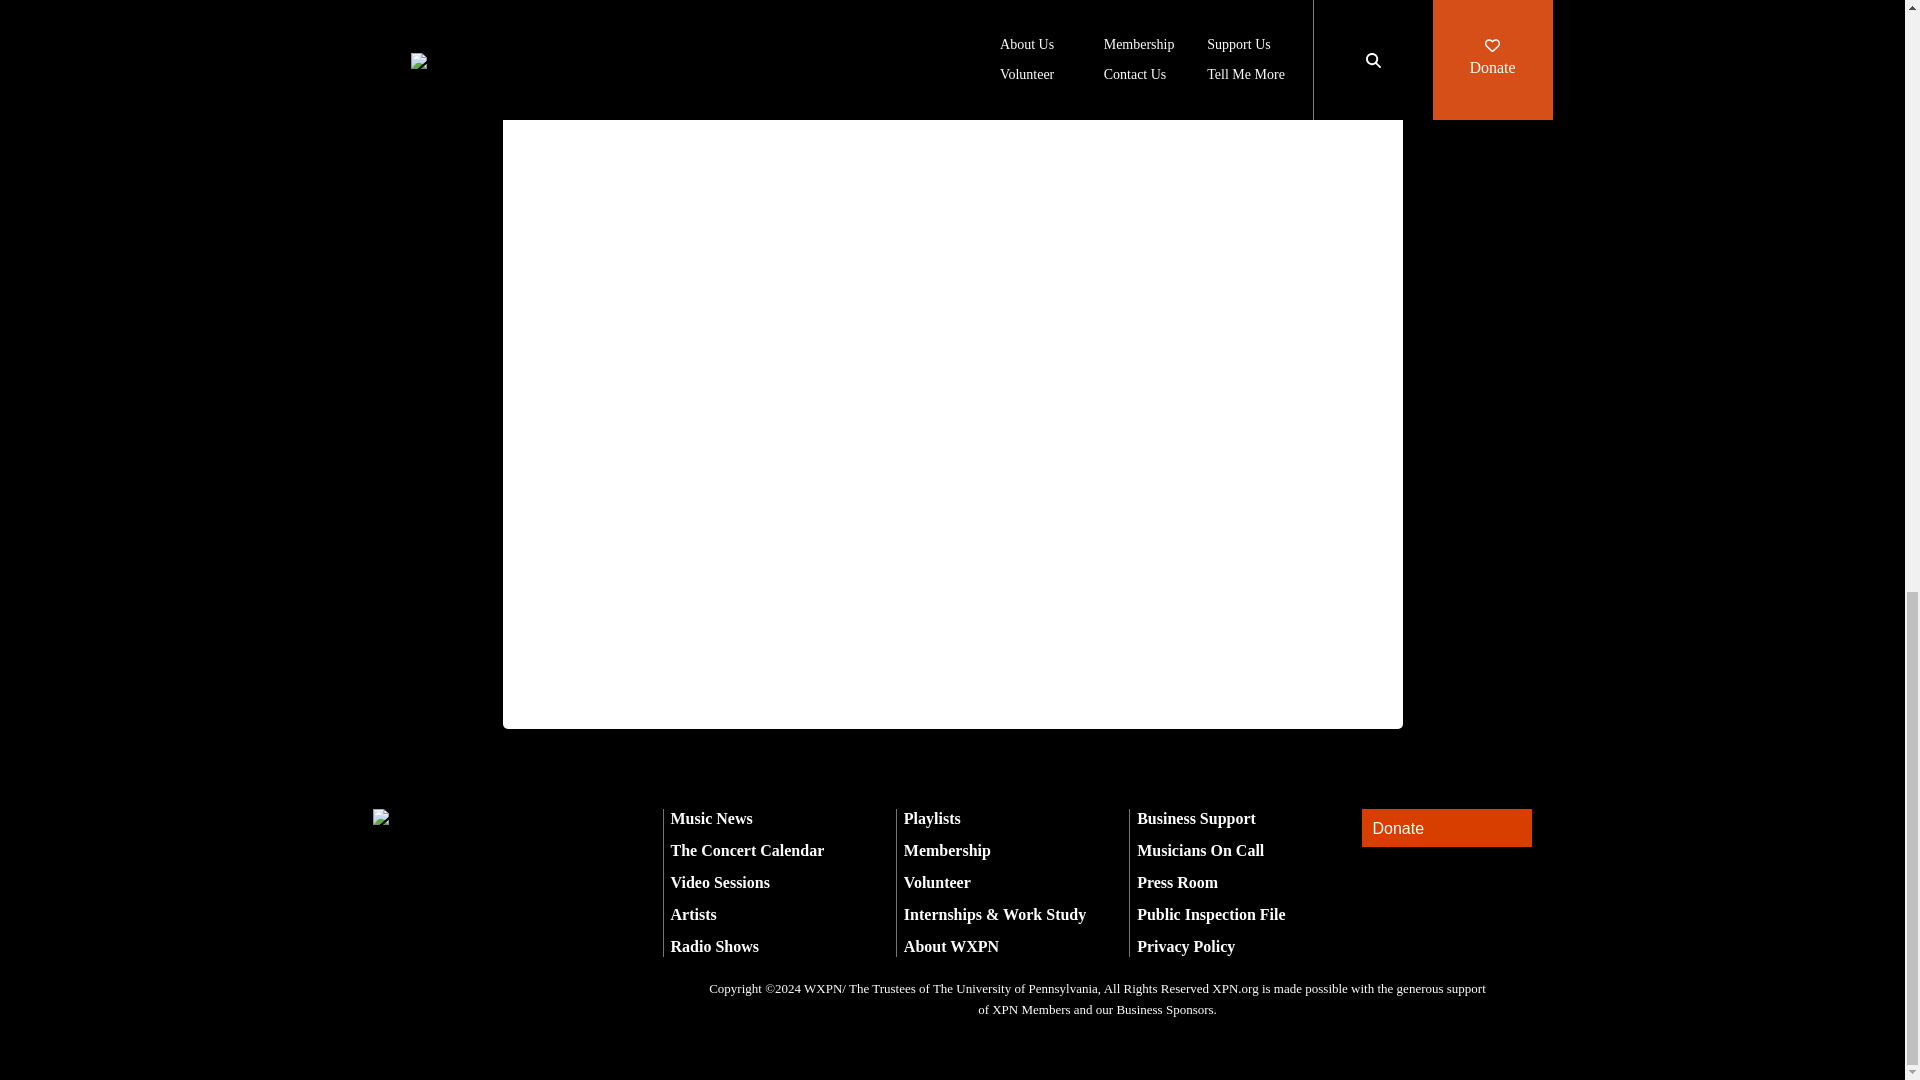 This screenshot has height=1080, width=1920. I want to click on Video Sessions, so click(720, 882).